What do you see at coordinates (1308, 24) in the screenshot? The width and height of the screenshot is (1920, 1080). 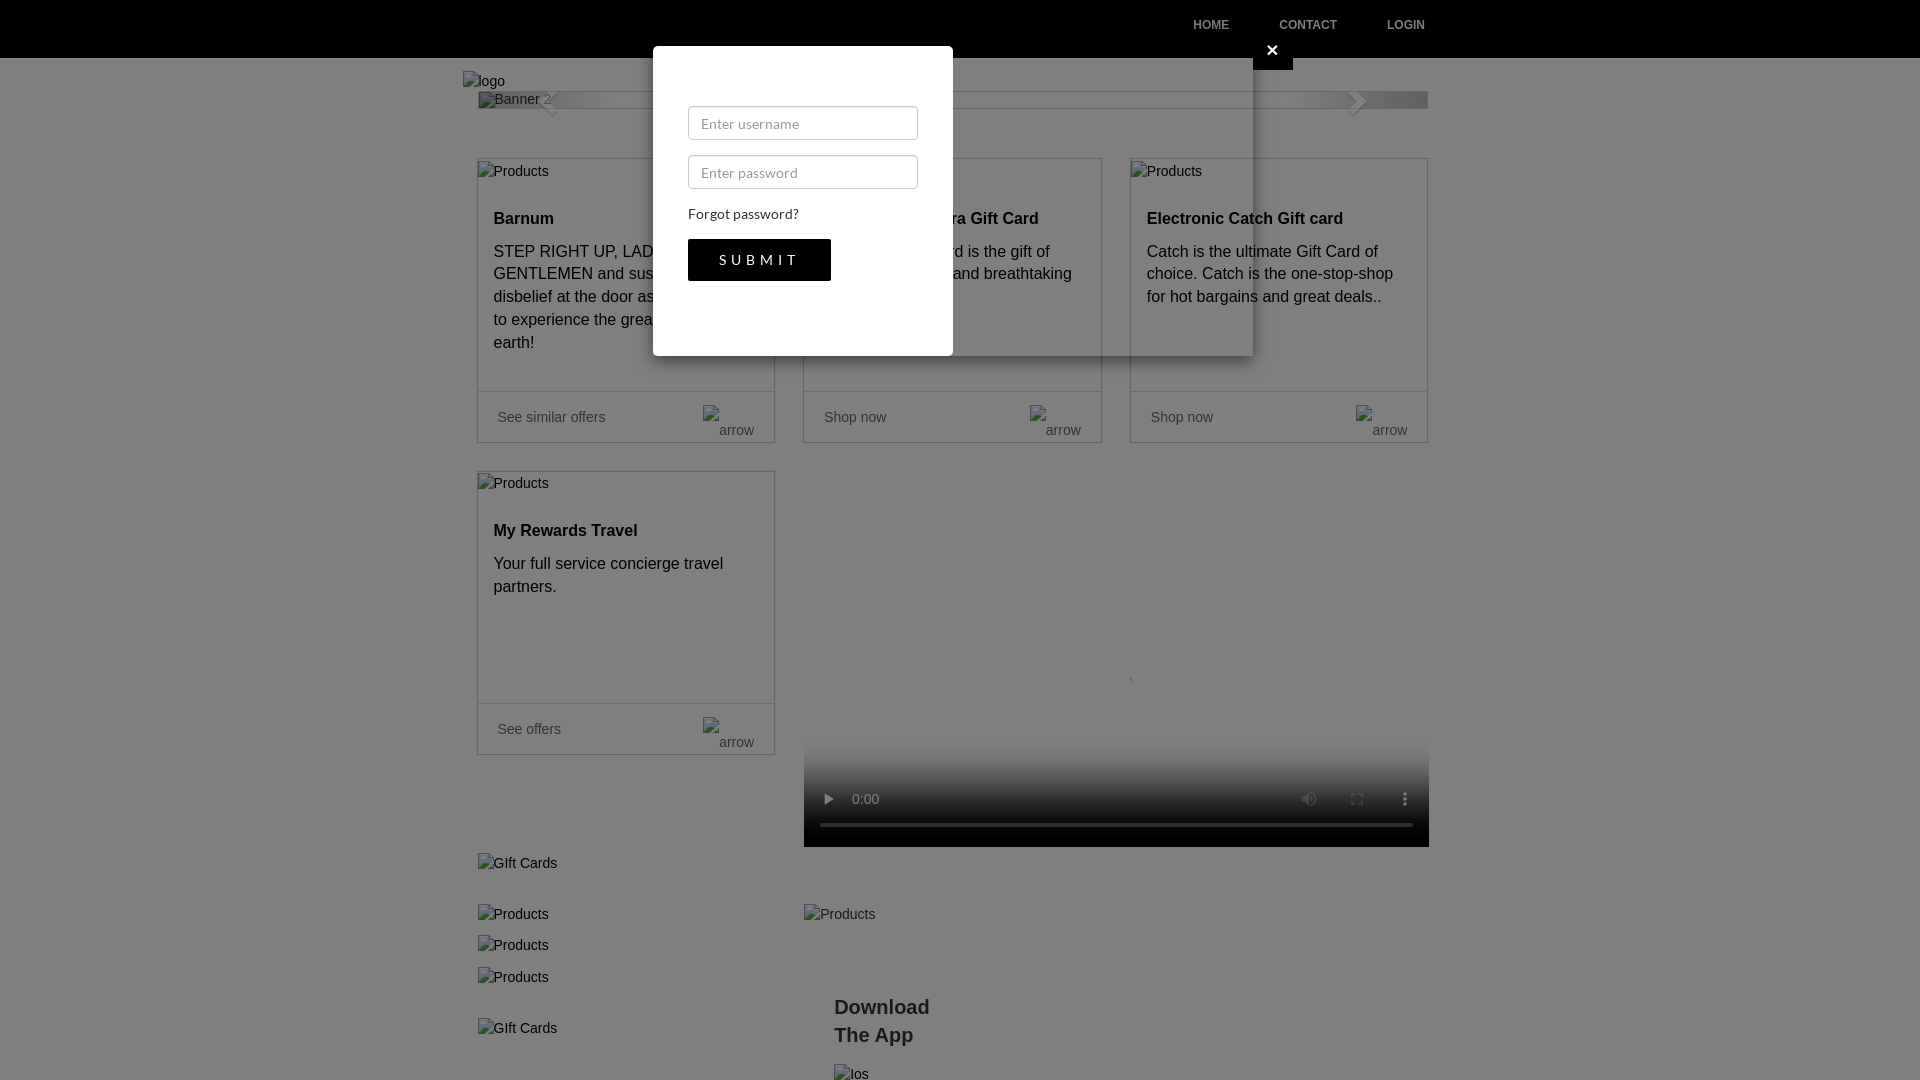 I see `CONTACT` at bounding box center [1308, 24].